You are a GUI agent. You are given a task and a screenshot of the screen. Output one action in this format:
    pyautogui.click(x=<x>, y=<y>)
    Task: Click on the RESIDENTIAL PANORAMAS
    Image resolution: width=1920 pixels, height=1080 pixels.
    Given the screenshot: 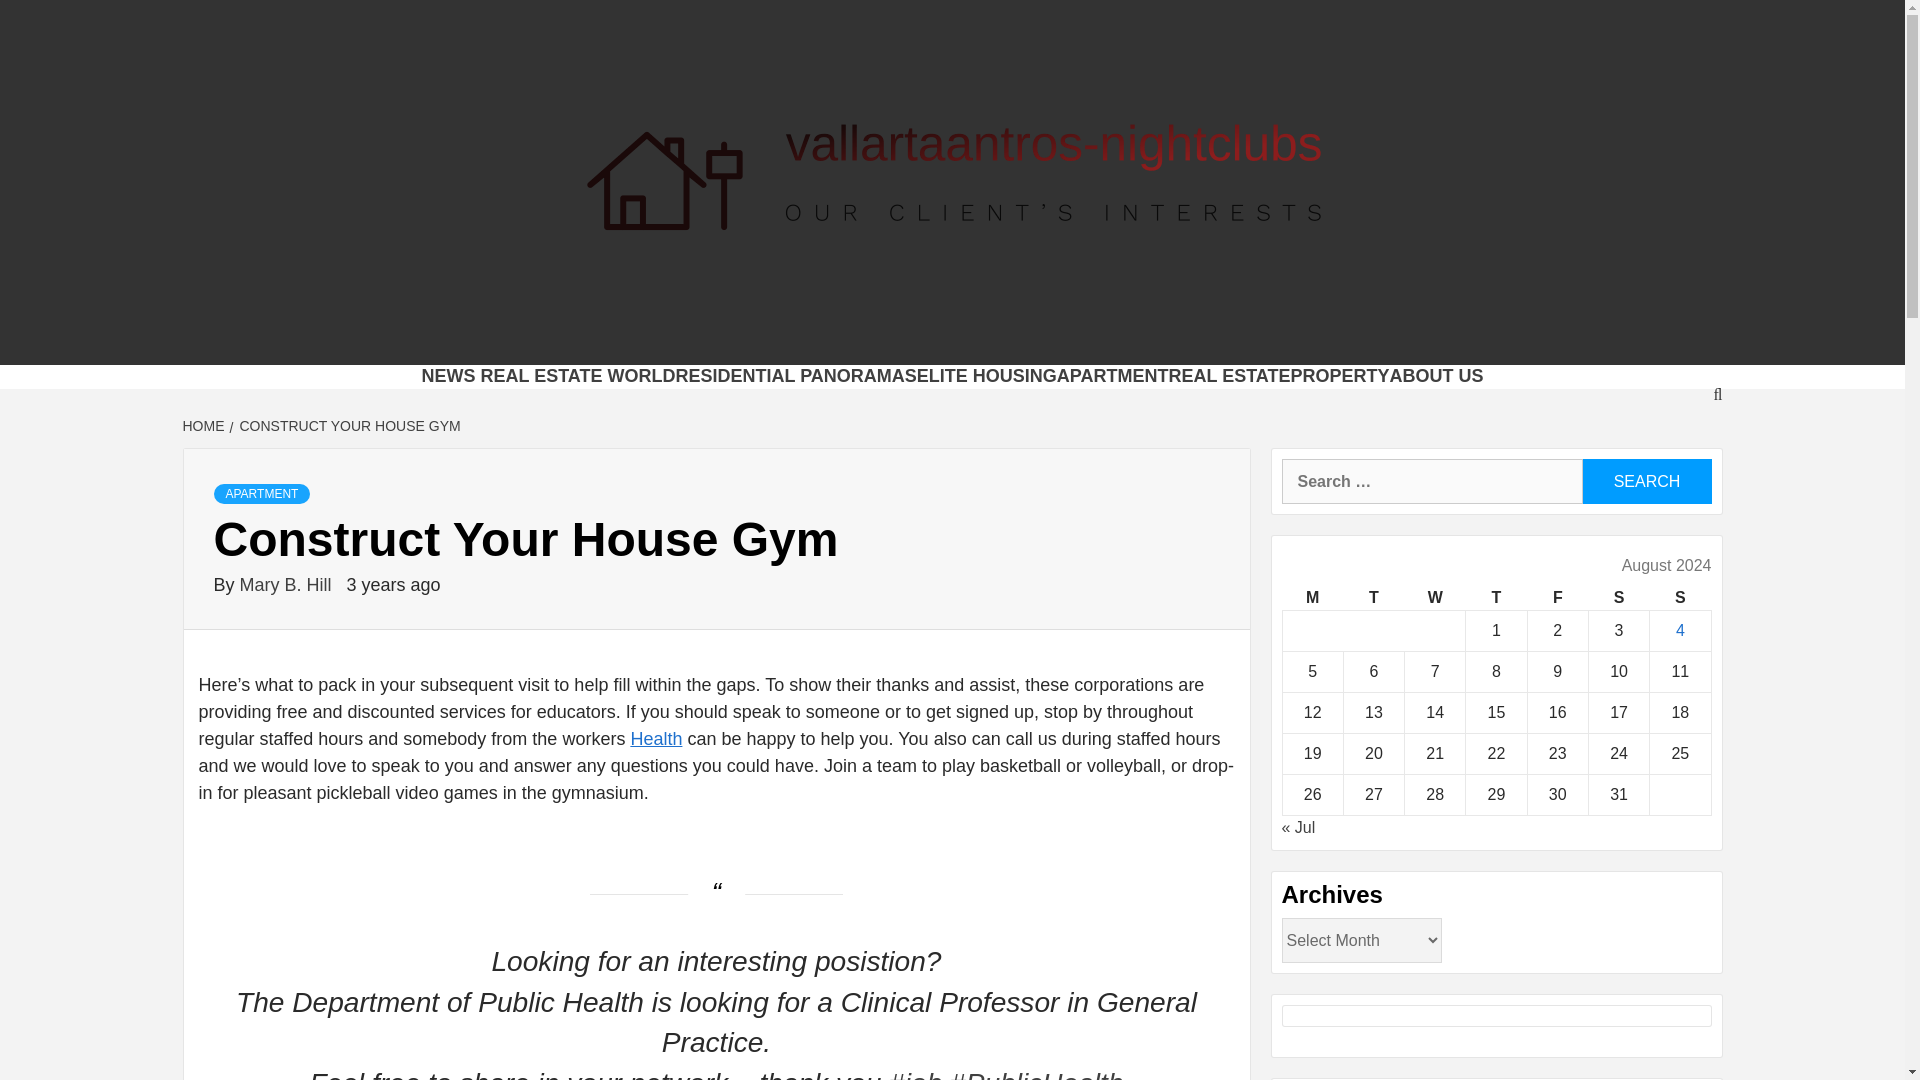 What is the action you would take?
    pyautogui.click(x=795, y=376)
    